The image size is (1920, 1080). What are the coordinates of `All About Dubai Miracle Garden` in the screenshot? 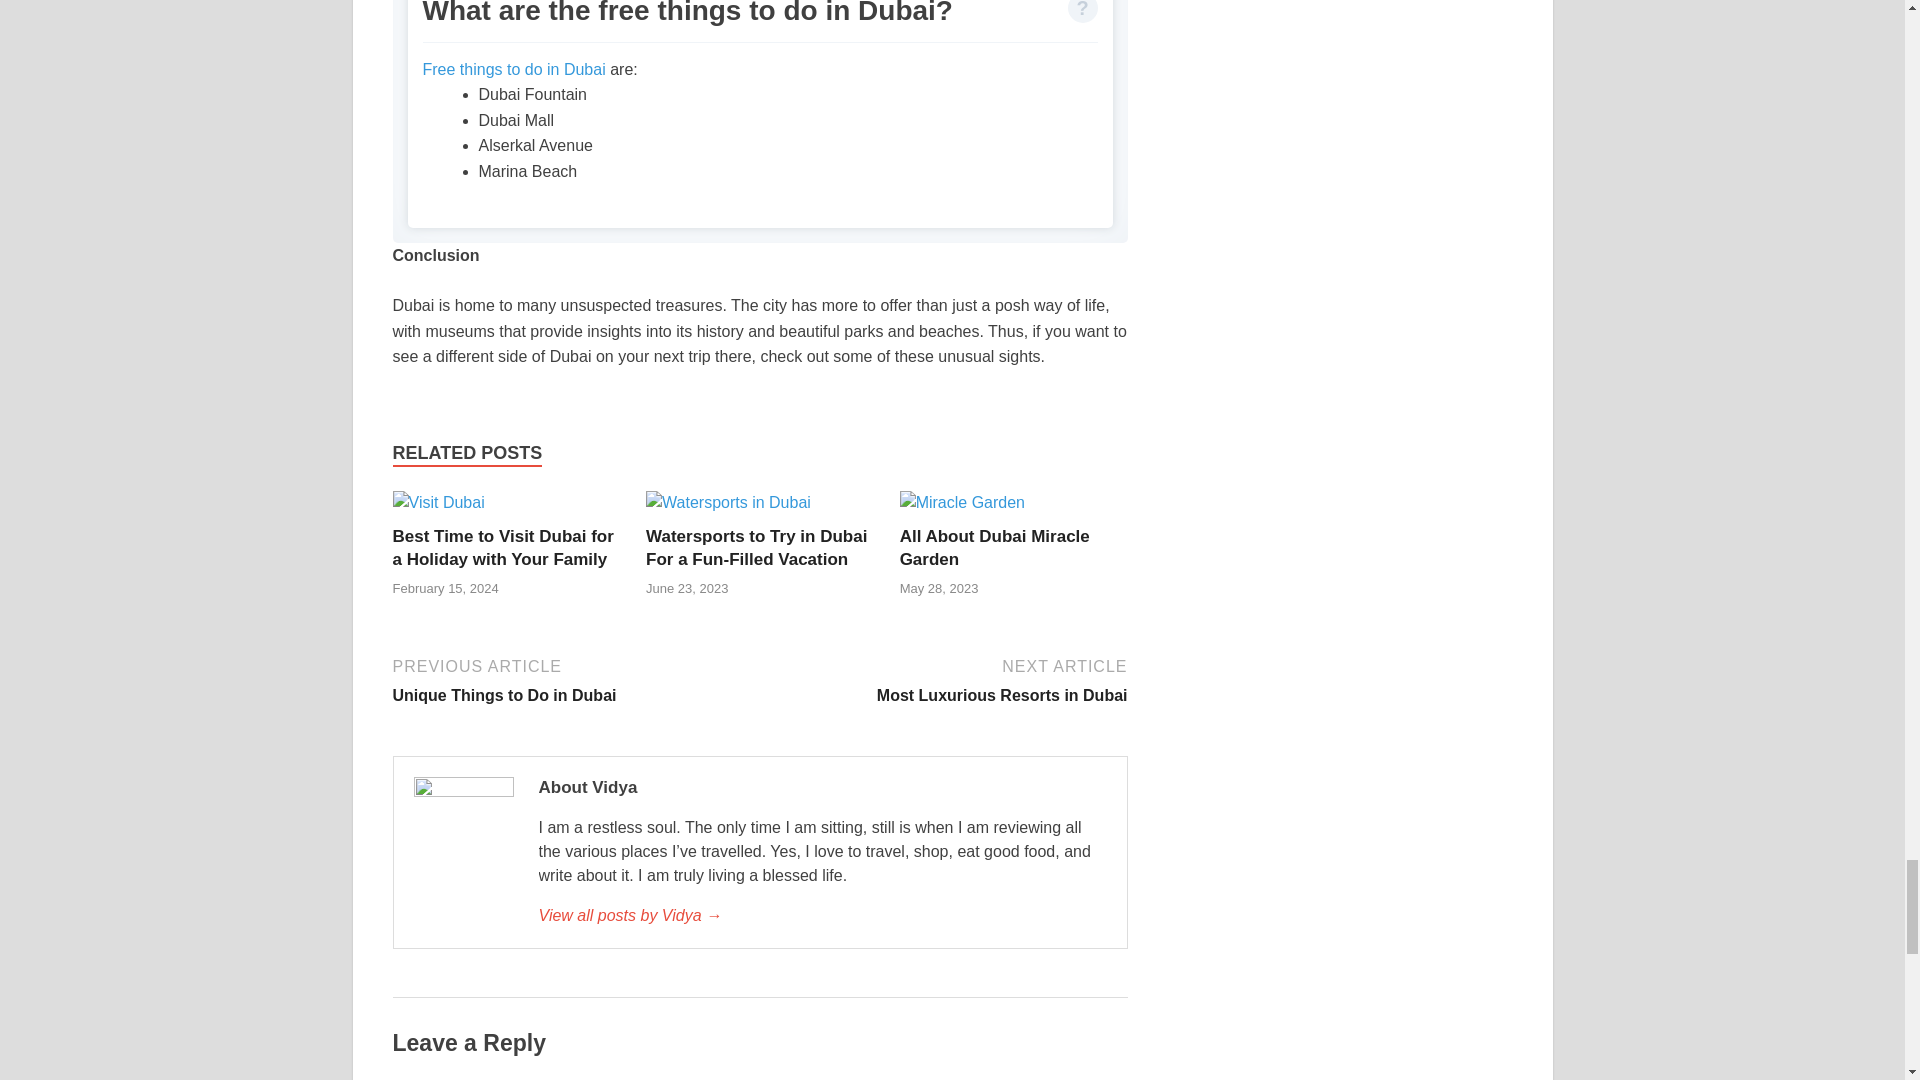 It's located at (962, 502).